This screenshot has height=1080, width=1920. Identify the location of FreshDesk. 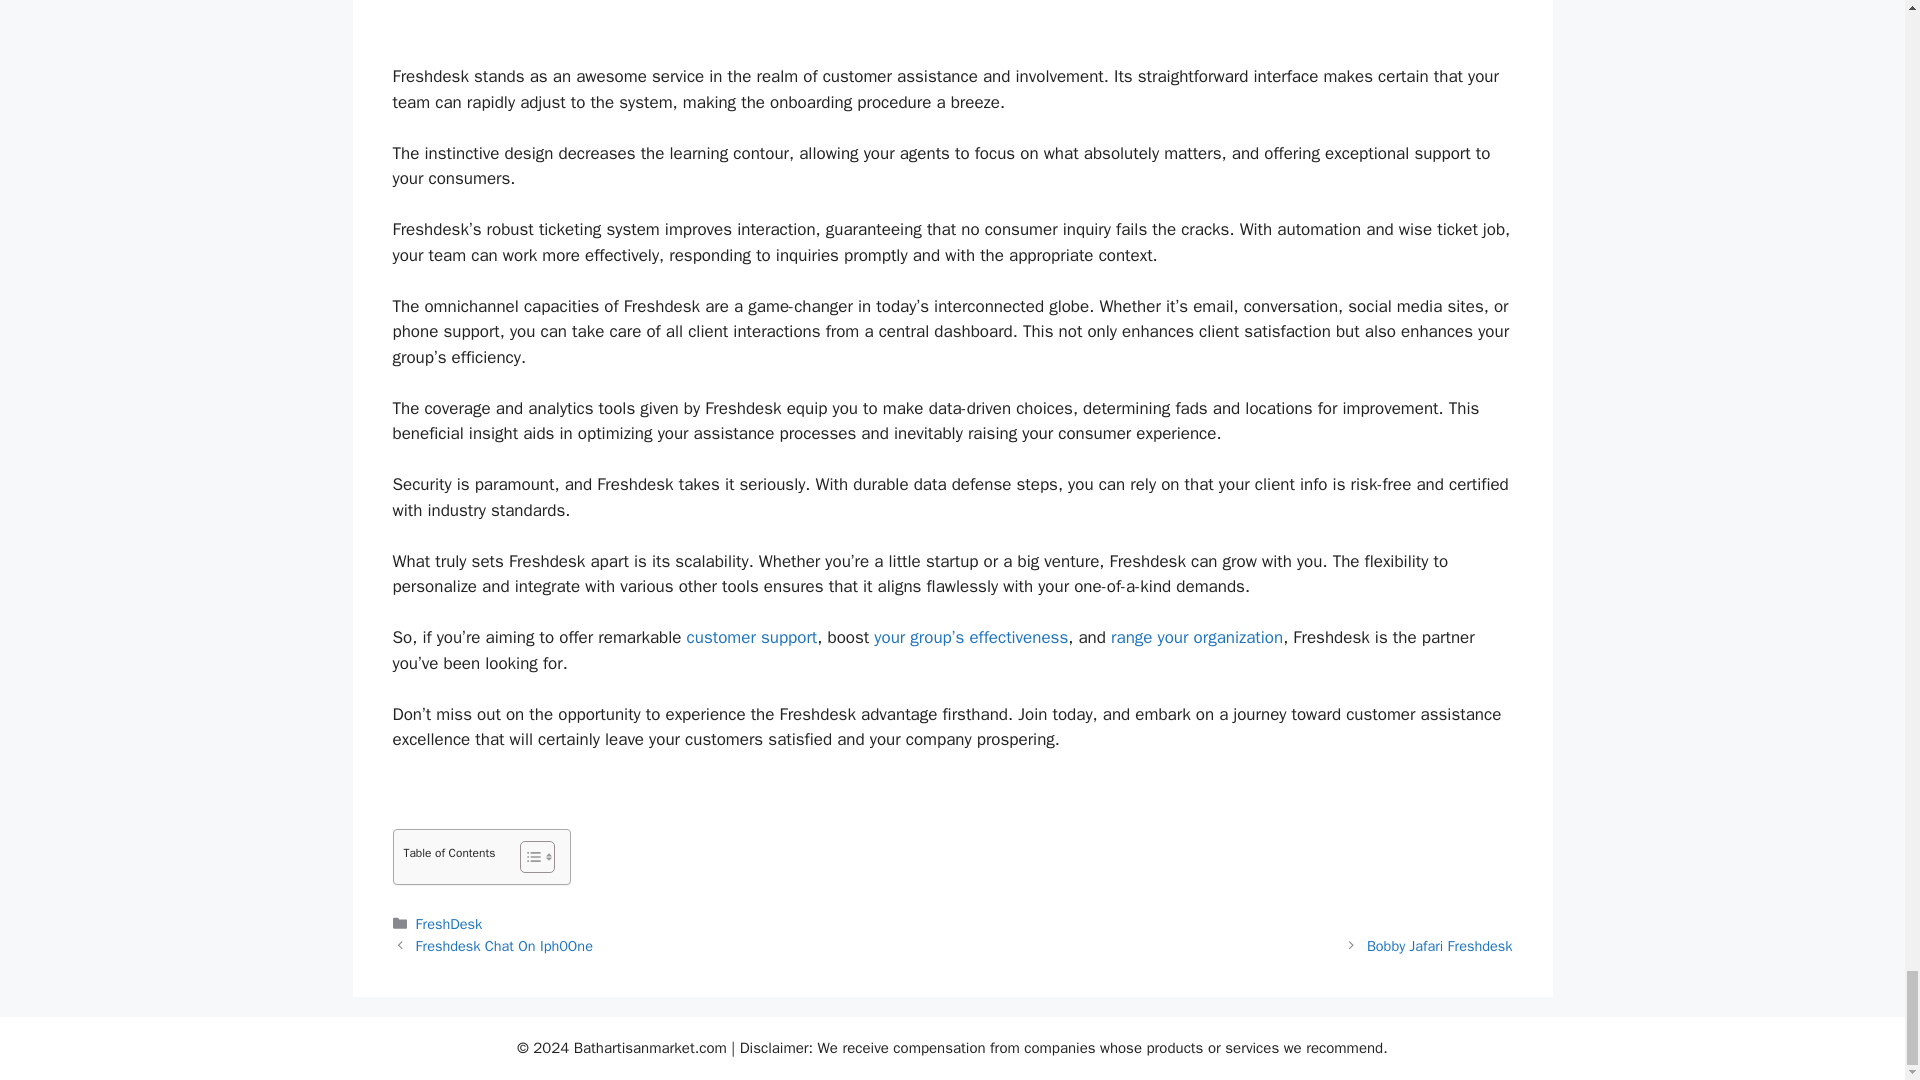
(450, 924).